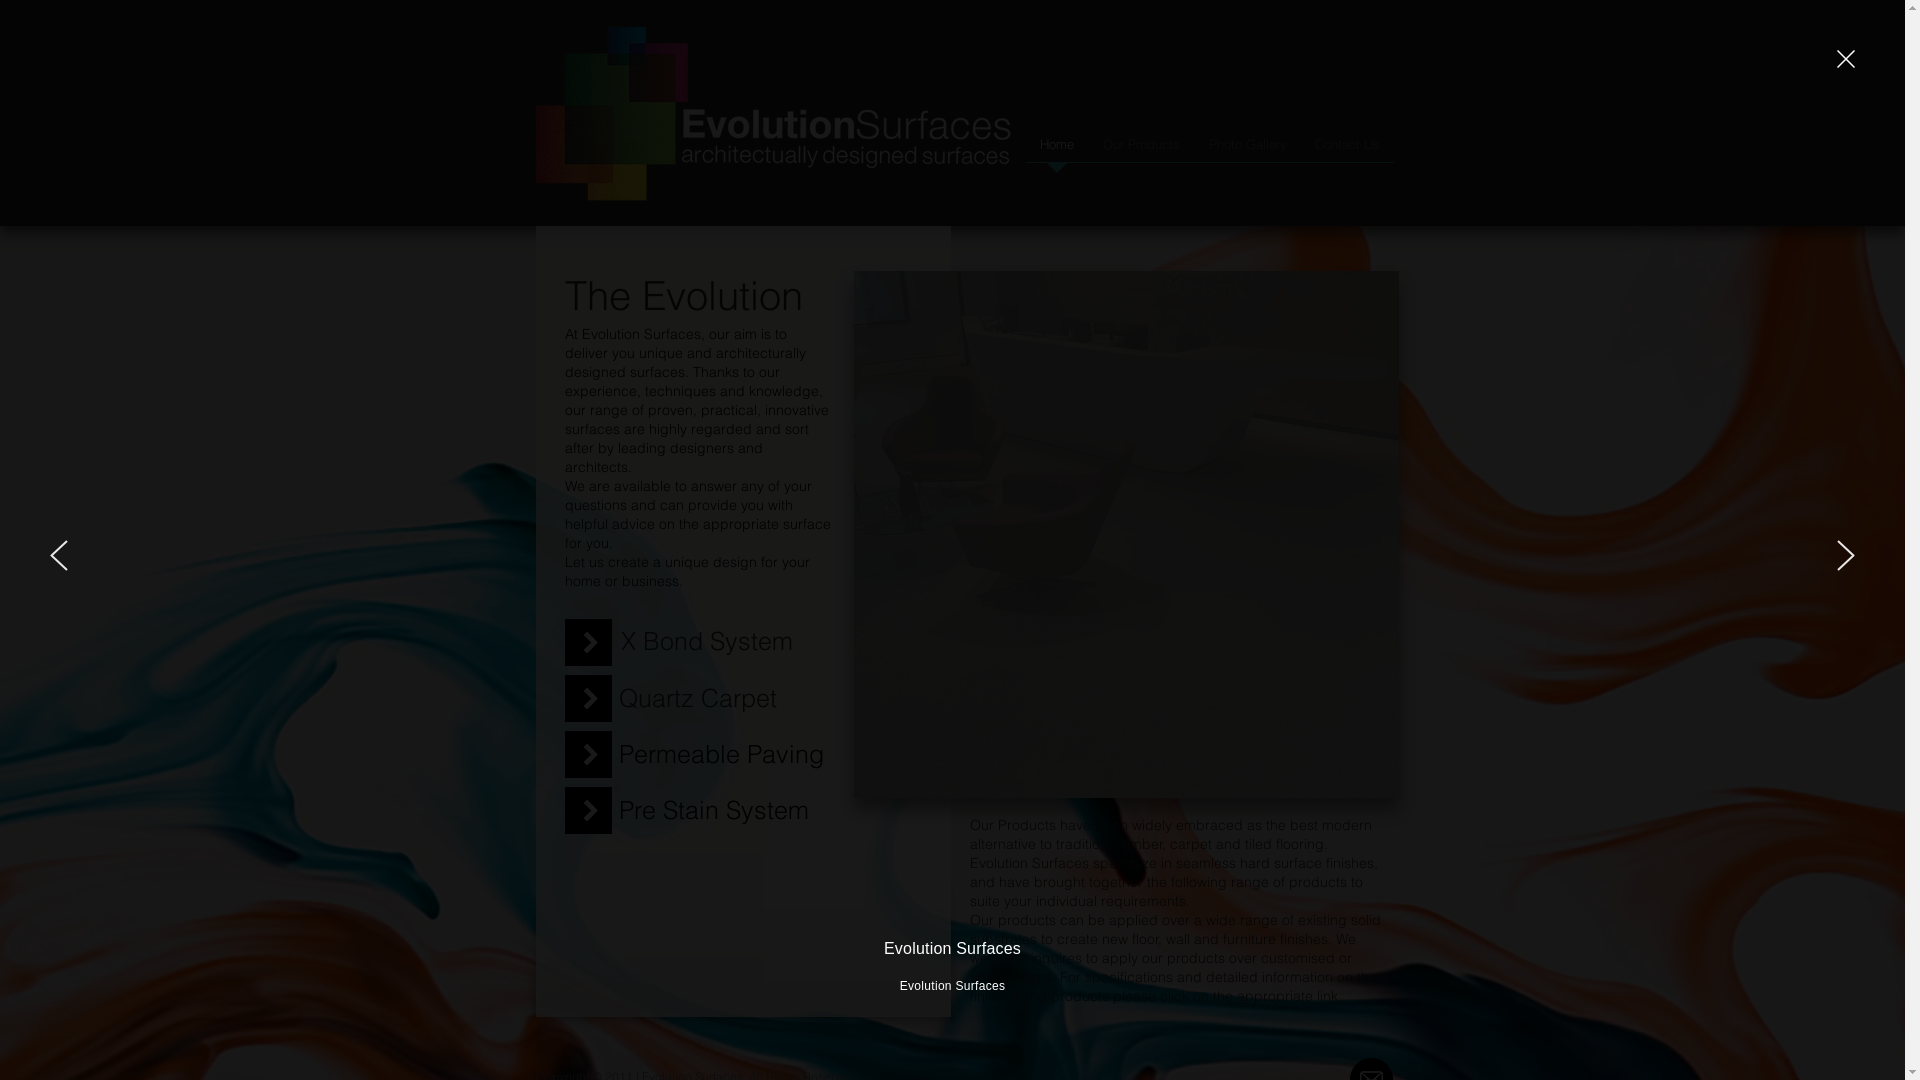 The image size is (1920, 1080). I want to click on Home, so click(1058, 150).